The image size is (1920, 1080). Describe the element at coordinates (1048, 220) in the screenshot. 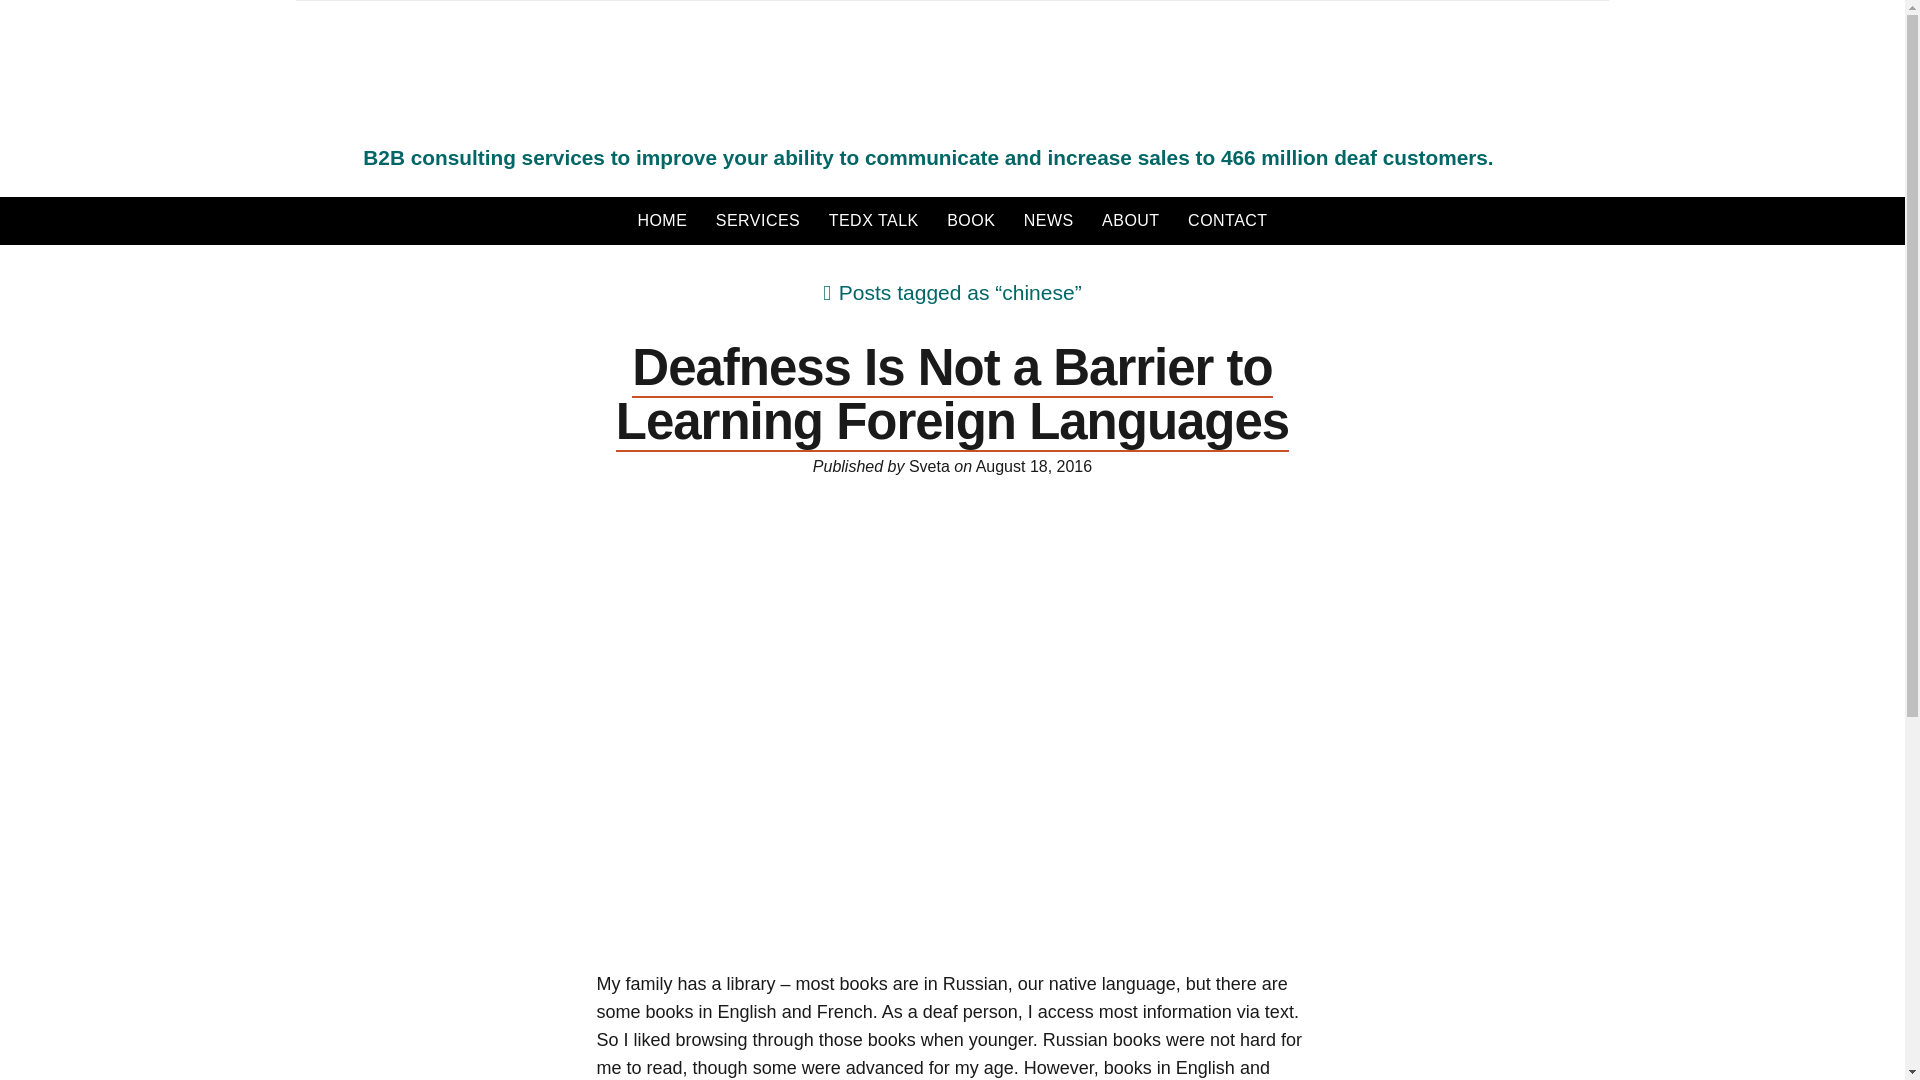

I see `NEWS` at that location.